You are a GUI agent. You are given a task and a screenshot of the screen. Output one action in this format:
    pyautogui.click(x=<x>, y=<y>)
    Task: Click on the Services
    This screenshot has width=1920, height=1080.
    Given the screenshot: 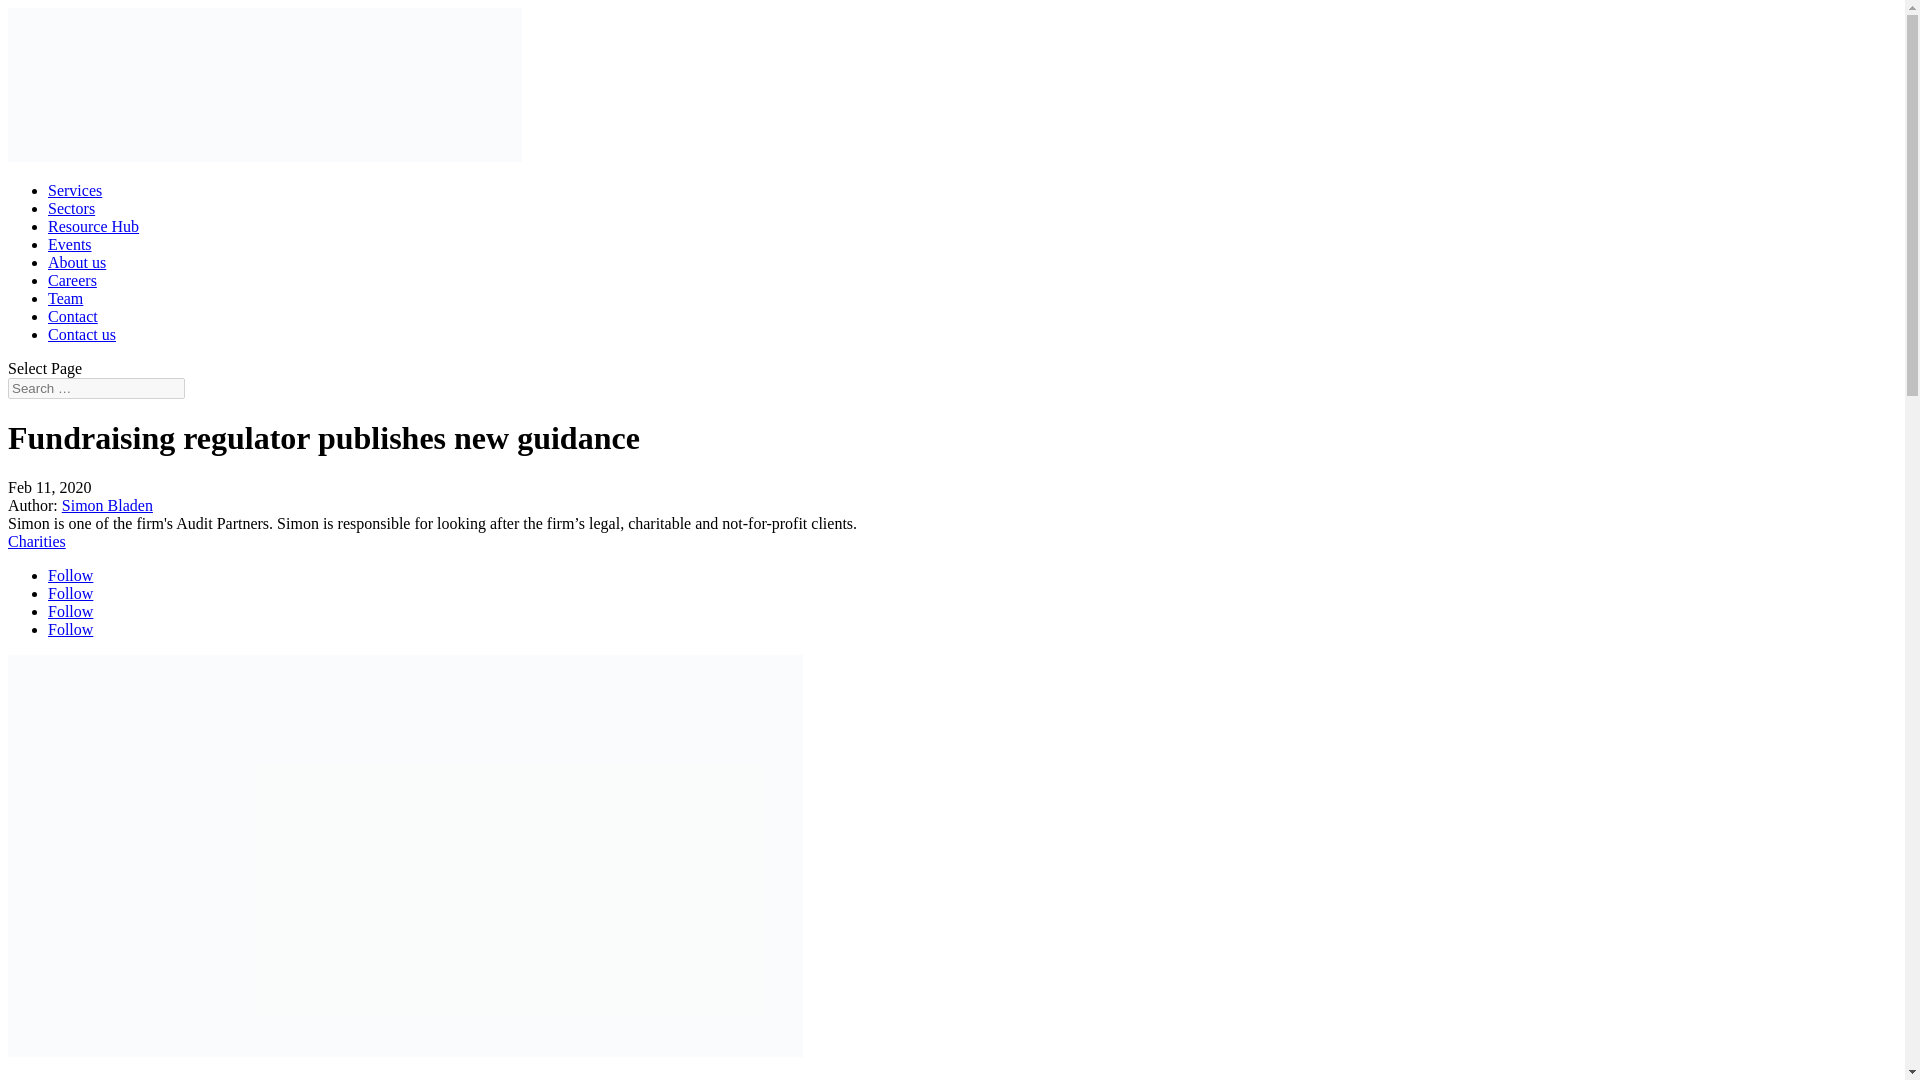 What is the action you would take?
    pyautogui.click(x=74, y=190)
    